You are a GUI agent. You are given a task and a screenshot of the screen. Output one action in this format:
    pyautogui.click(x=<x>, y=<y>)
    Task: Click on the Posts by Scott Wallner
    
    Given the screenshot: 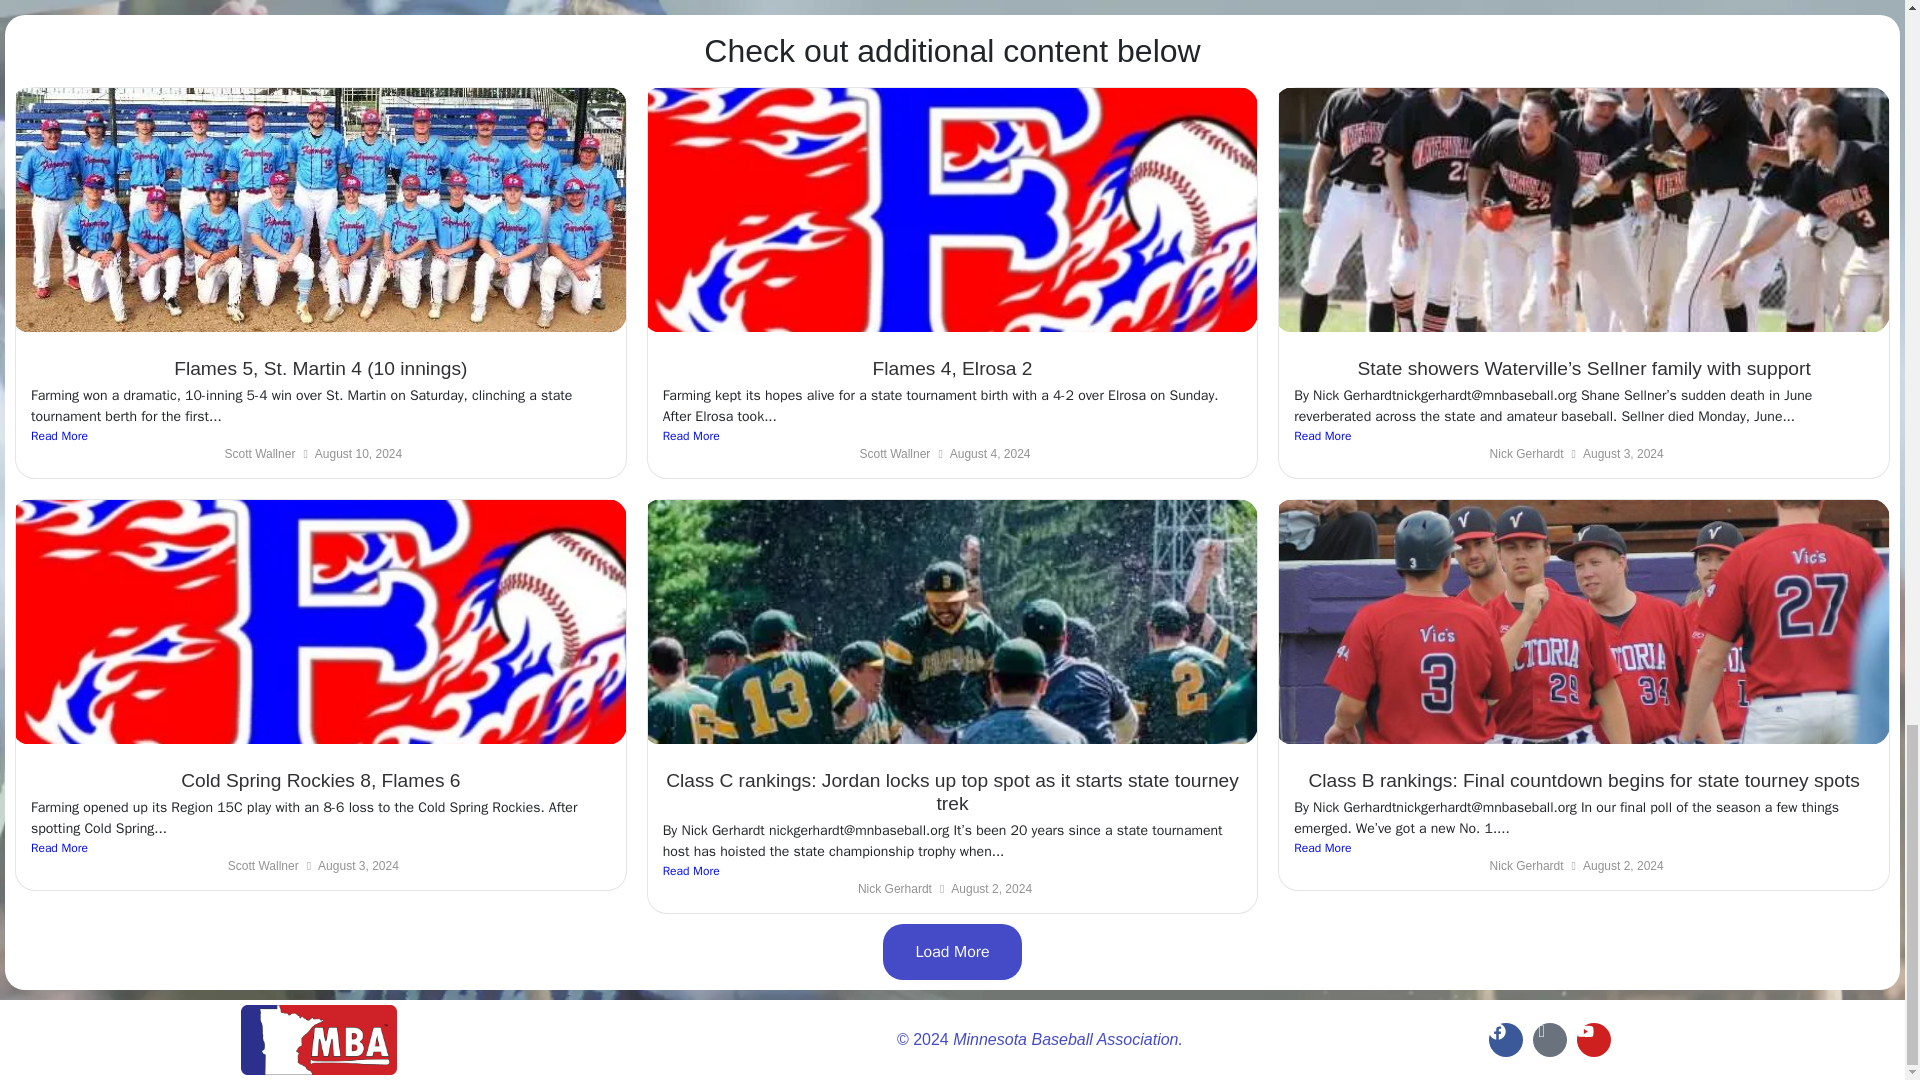 What is the action you would take?
    pyautogui.click(x=894, y=454)
    